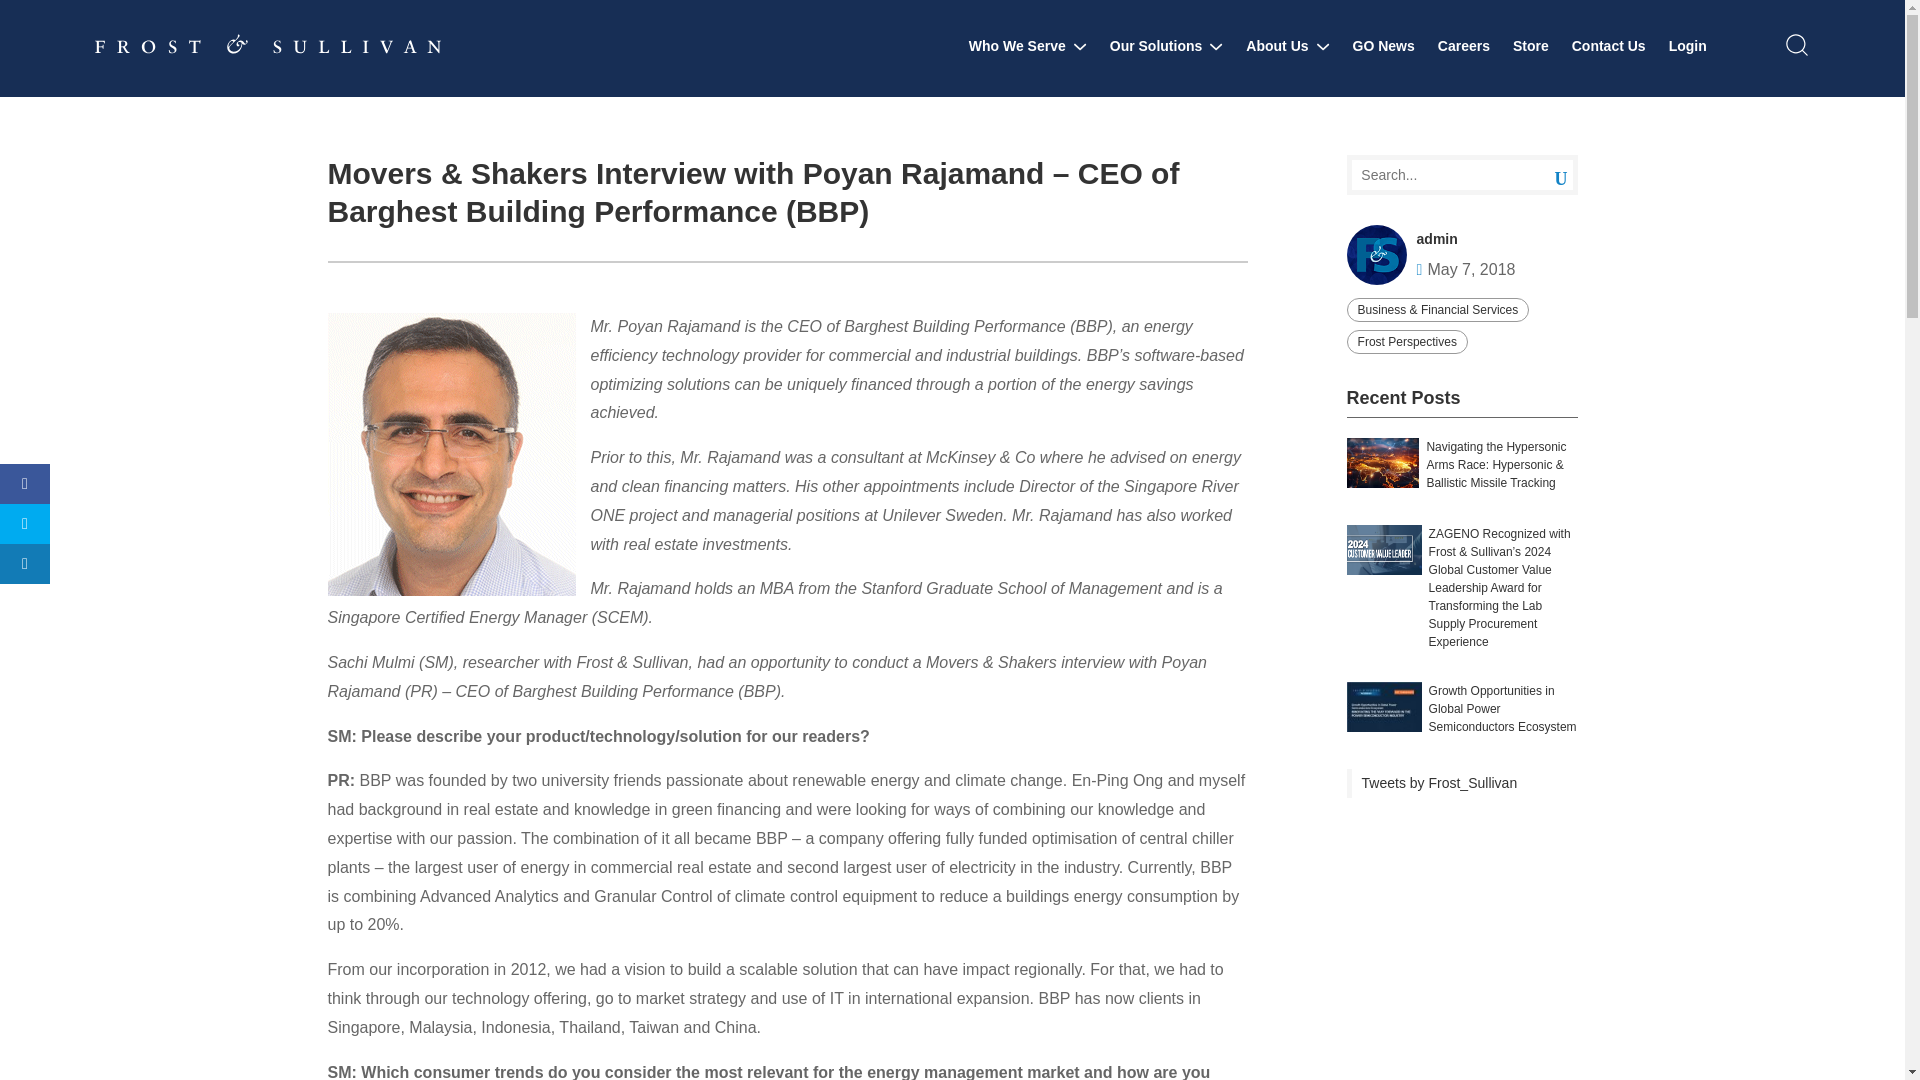 This screenshot has width=1920, height=1080. Describe the element at coordinates (1028, 46) in the screenshot. I see `Who We Serve` at that location.